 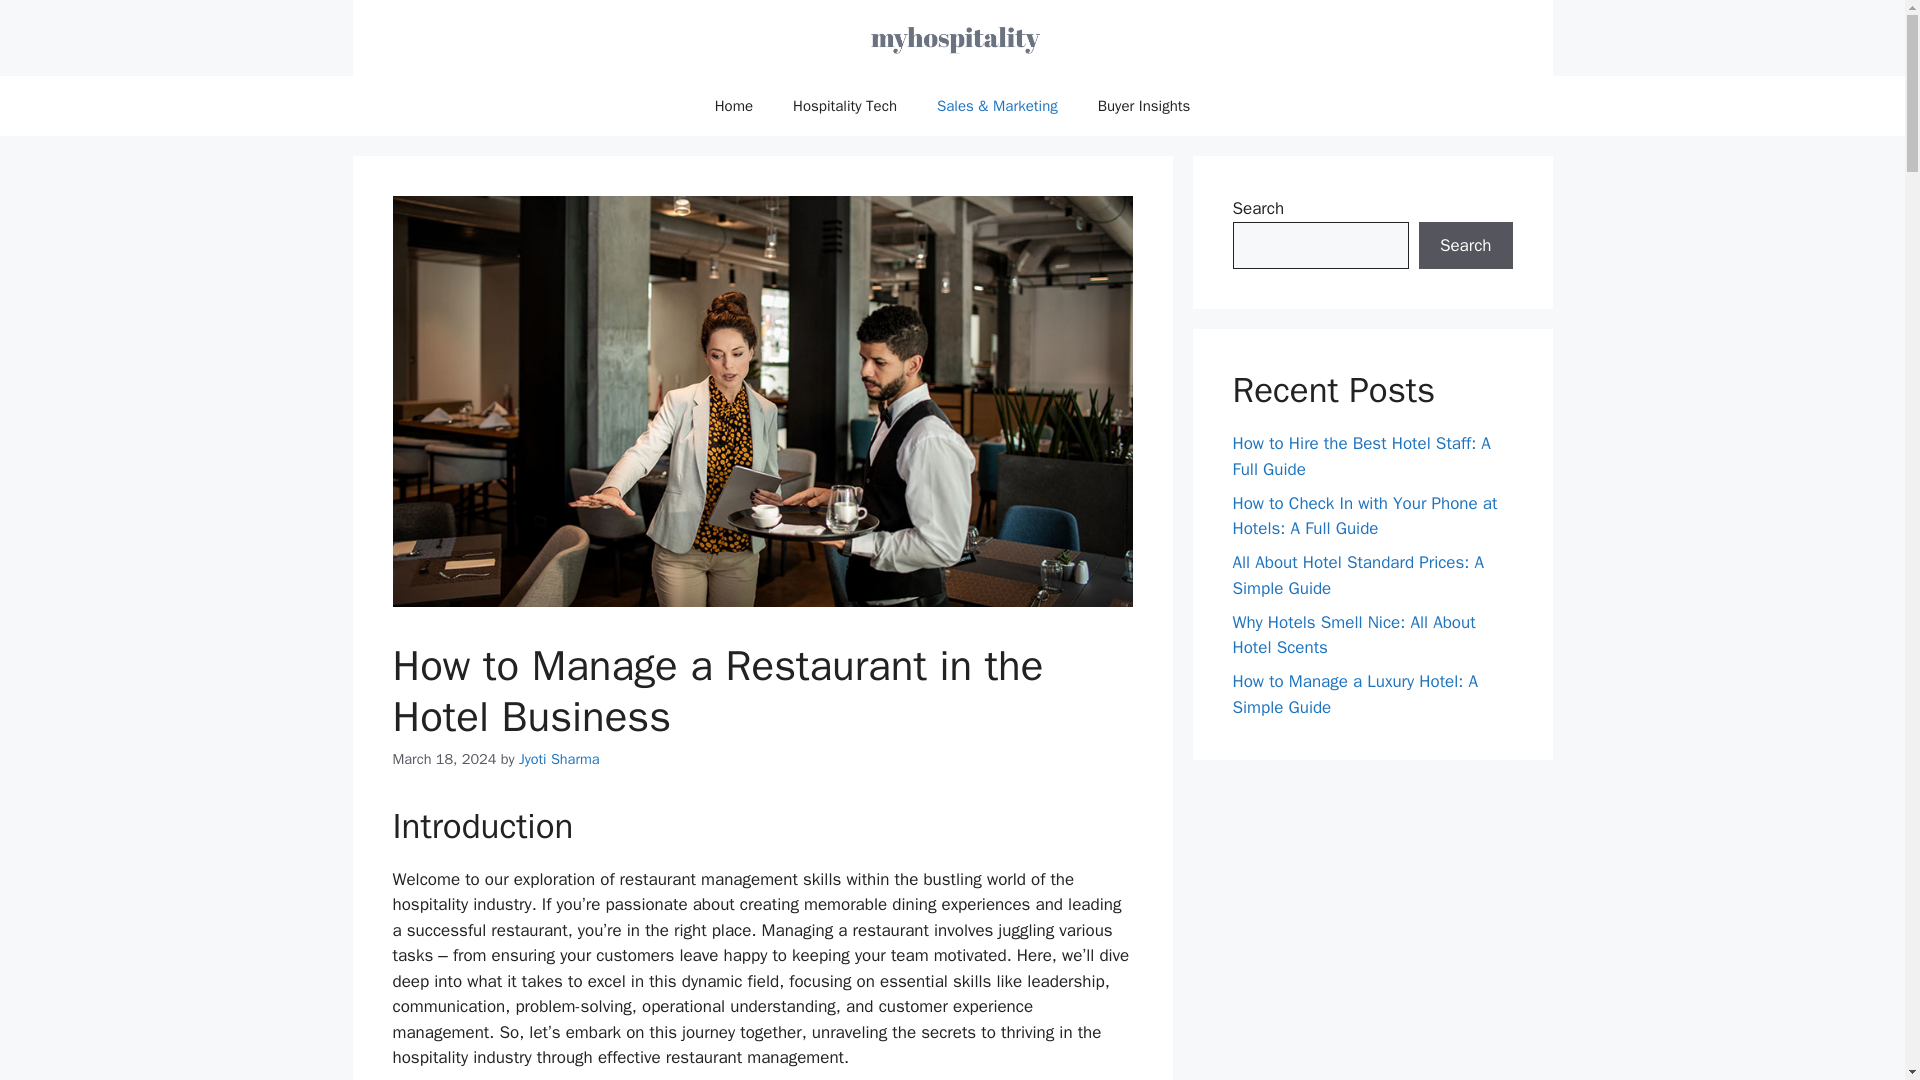 I want to click on How to Hire the Best Hotel Staff: A Full Guide, so click(x=1360, y=456).